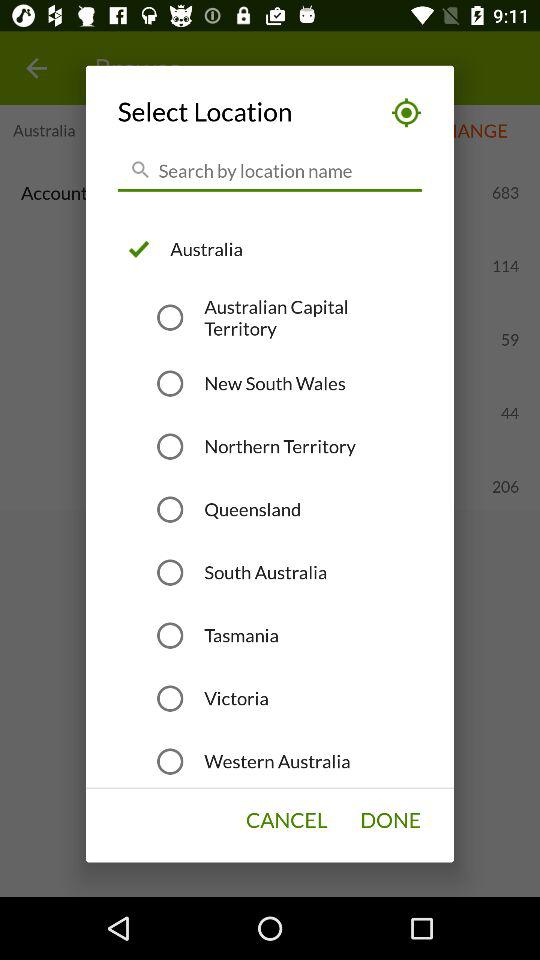 Image resolution: width=540 pixels, height=960 pixels. I want to click on launch the item above western australia, so click(236, 698).